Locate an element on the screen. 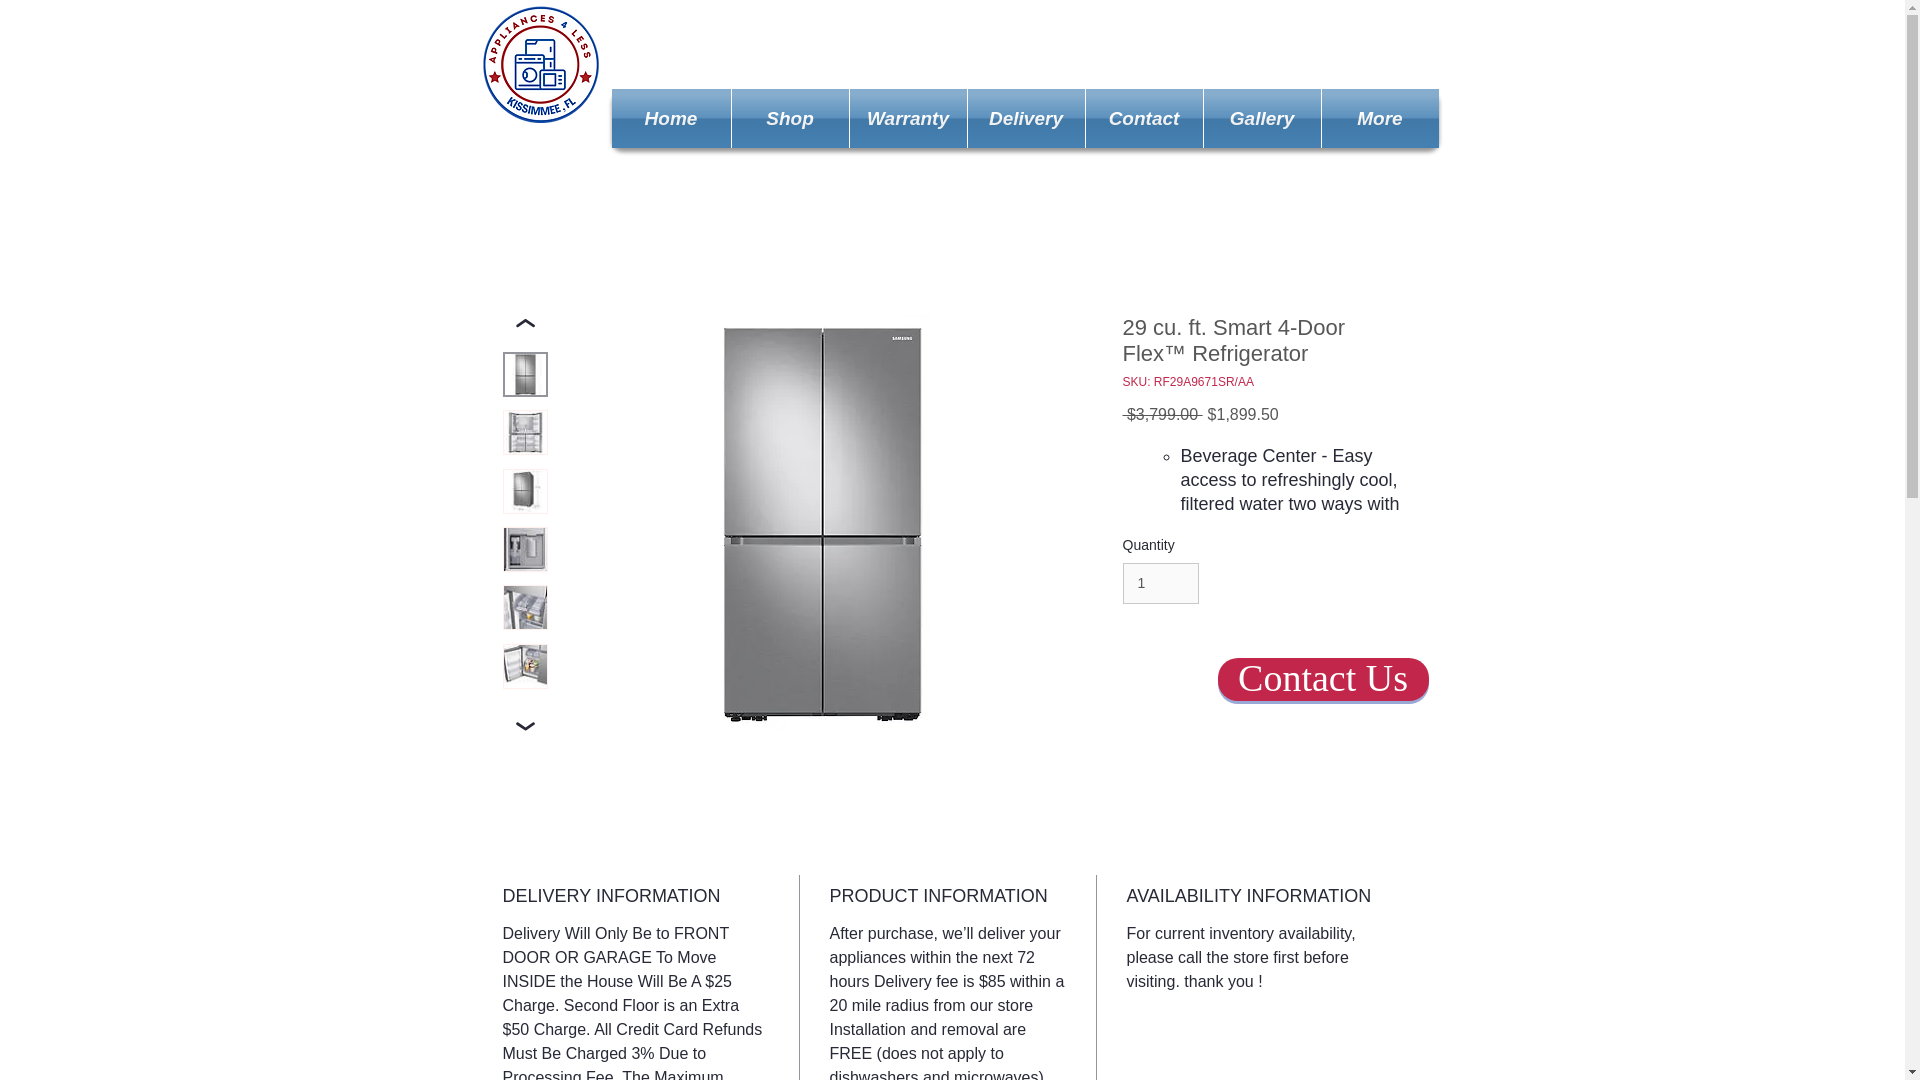 The width and height of the screenshot is (1920, 1080). Delivery is located at coordinates (1026, 118).